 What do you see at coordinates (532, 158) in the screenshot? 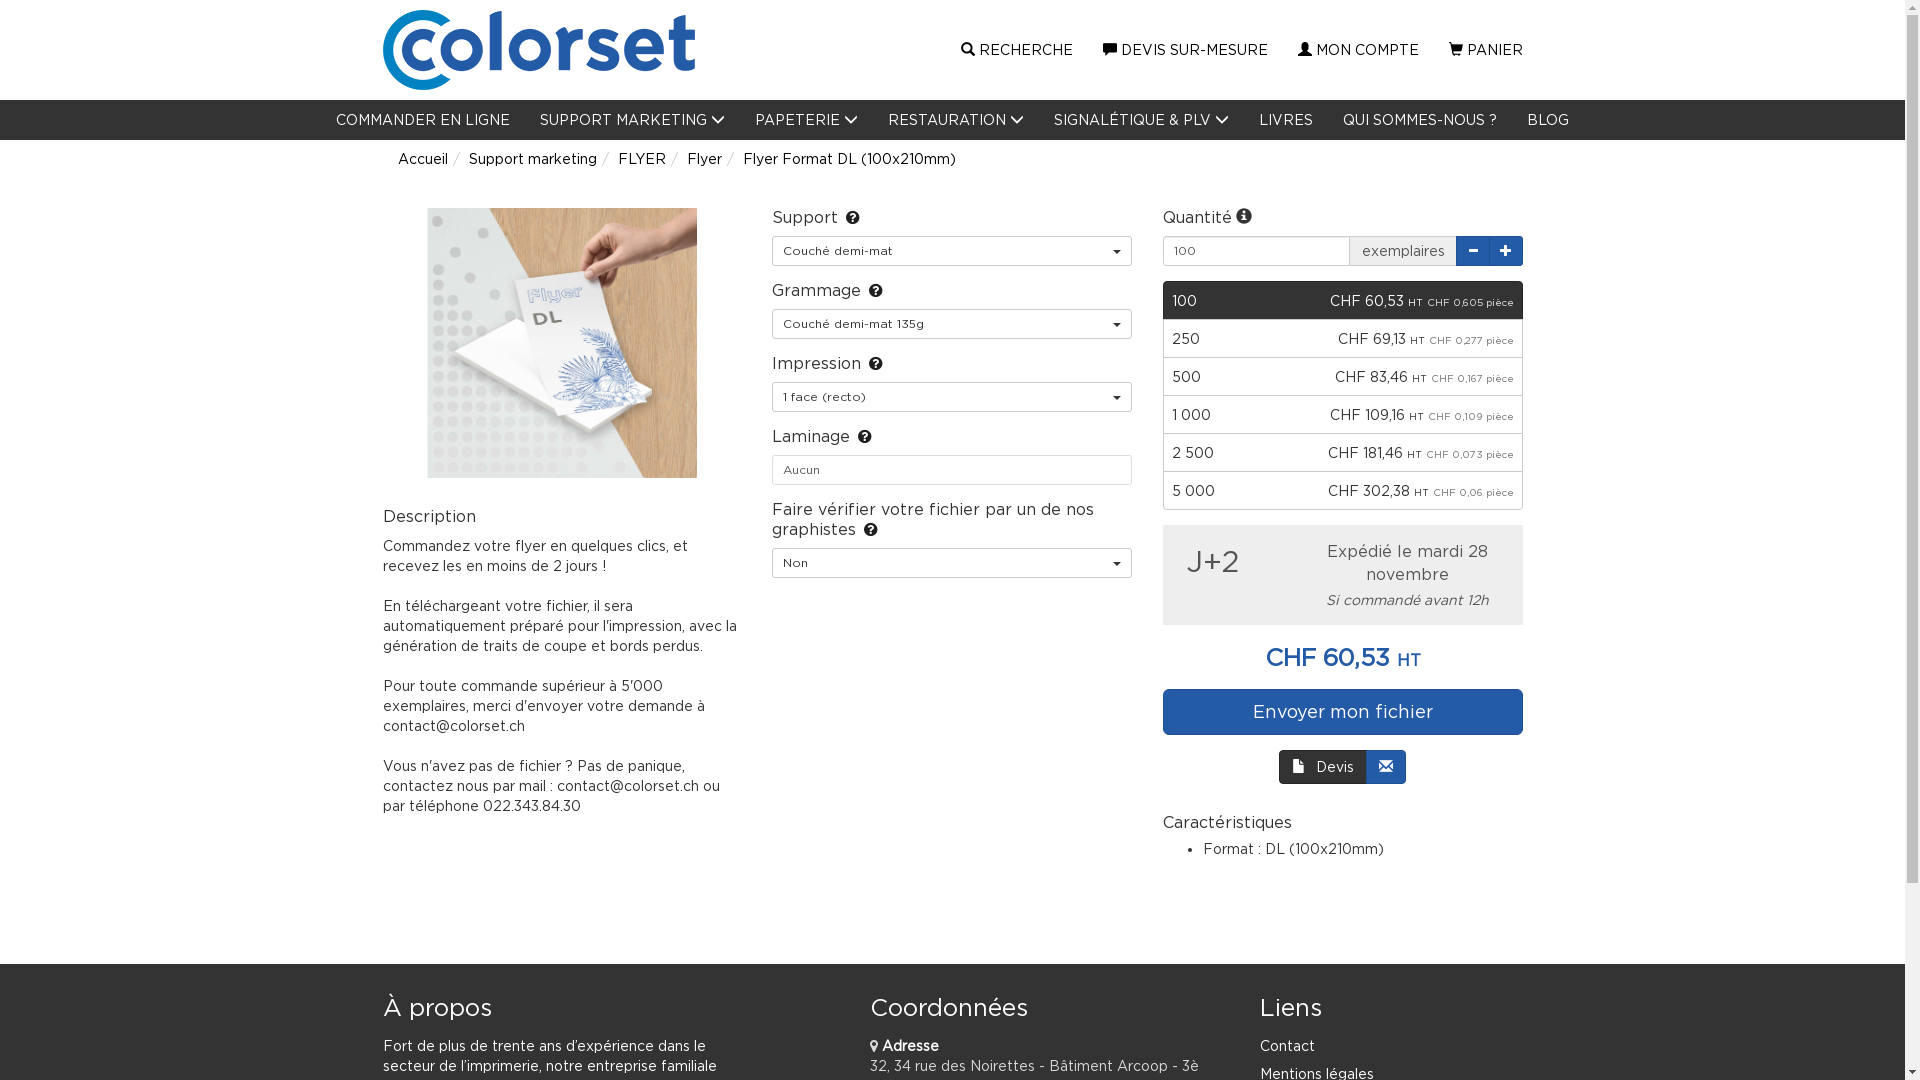
I see `Support marketing` at bounding box center [532, 158].